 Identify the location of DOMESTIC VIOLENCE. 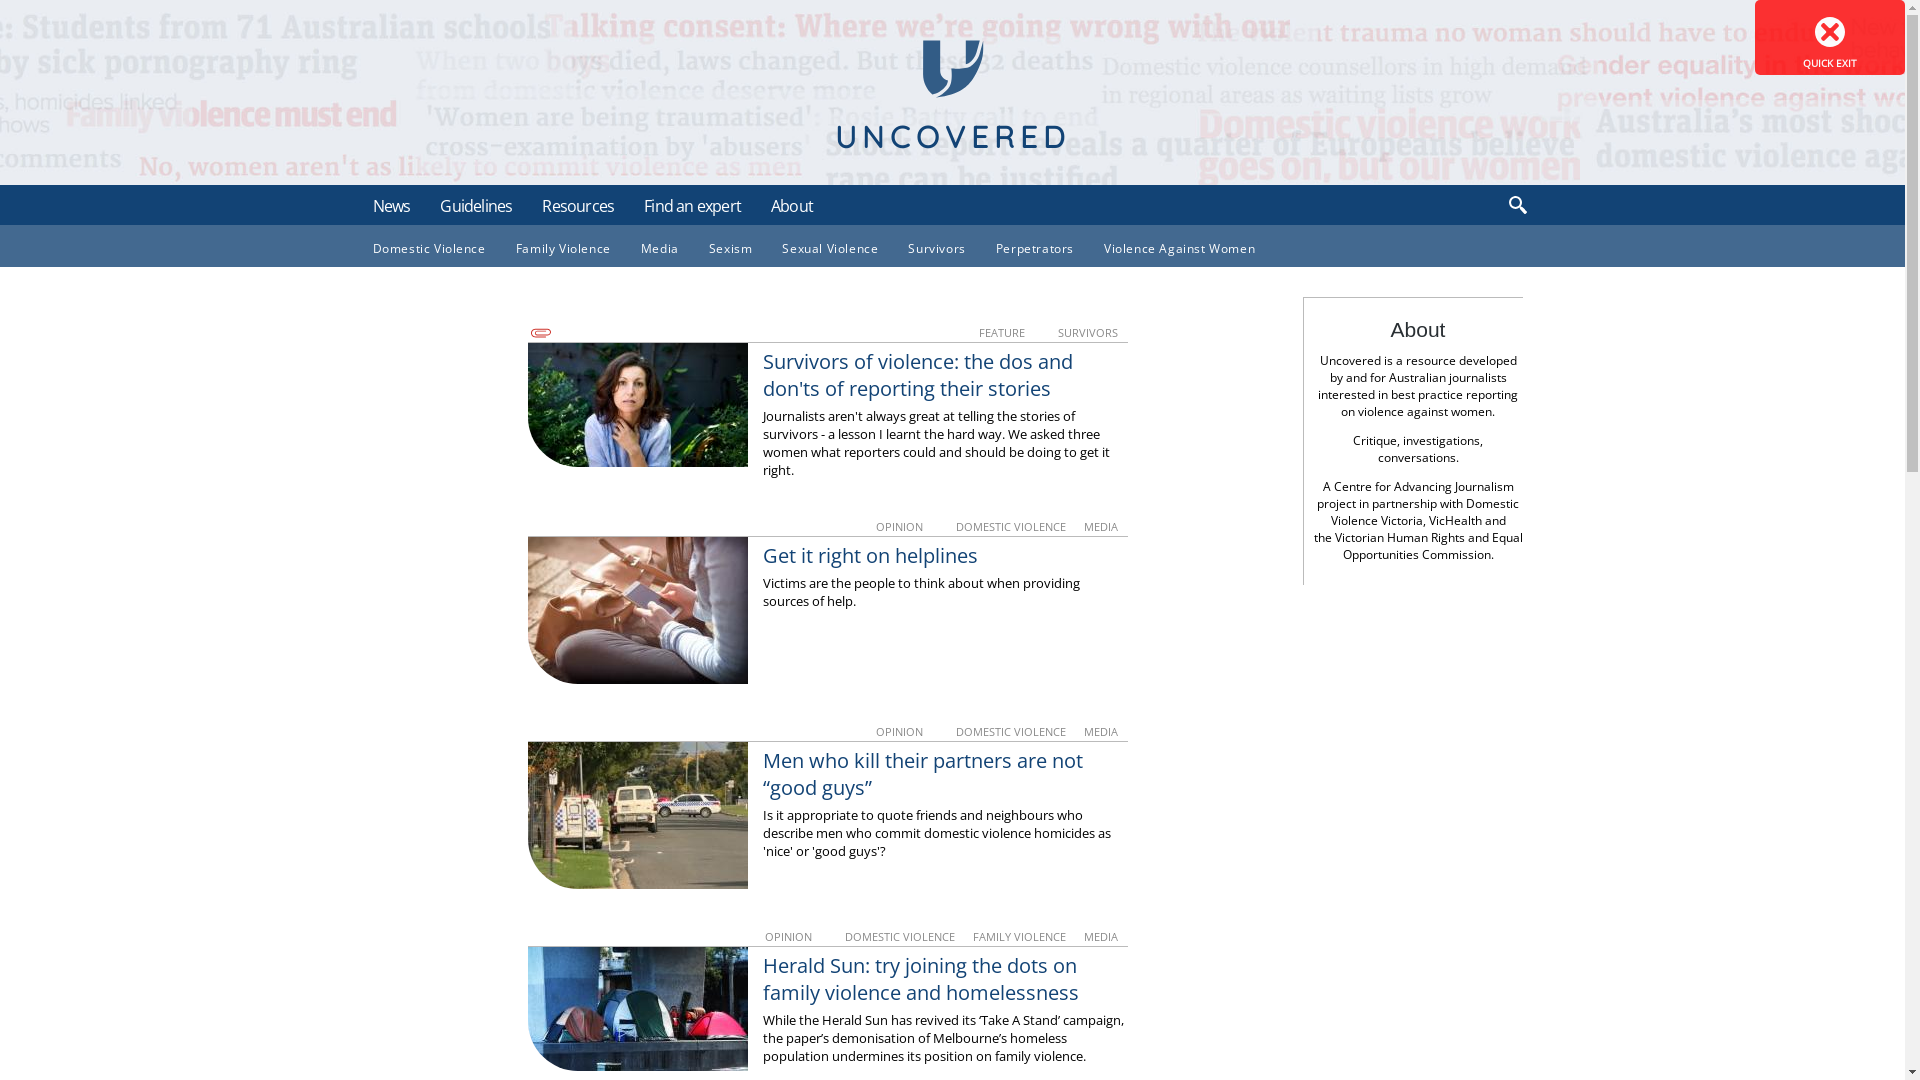
(1012, 732).